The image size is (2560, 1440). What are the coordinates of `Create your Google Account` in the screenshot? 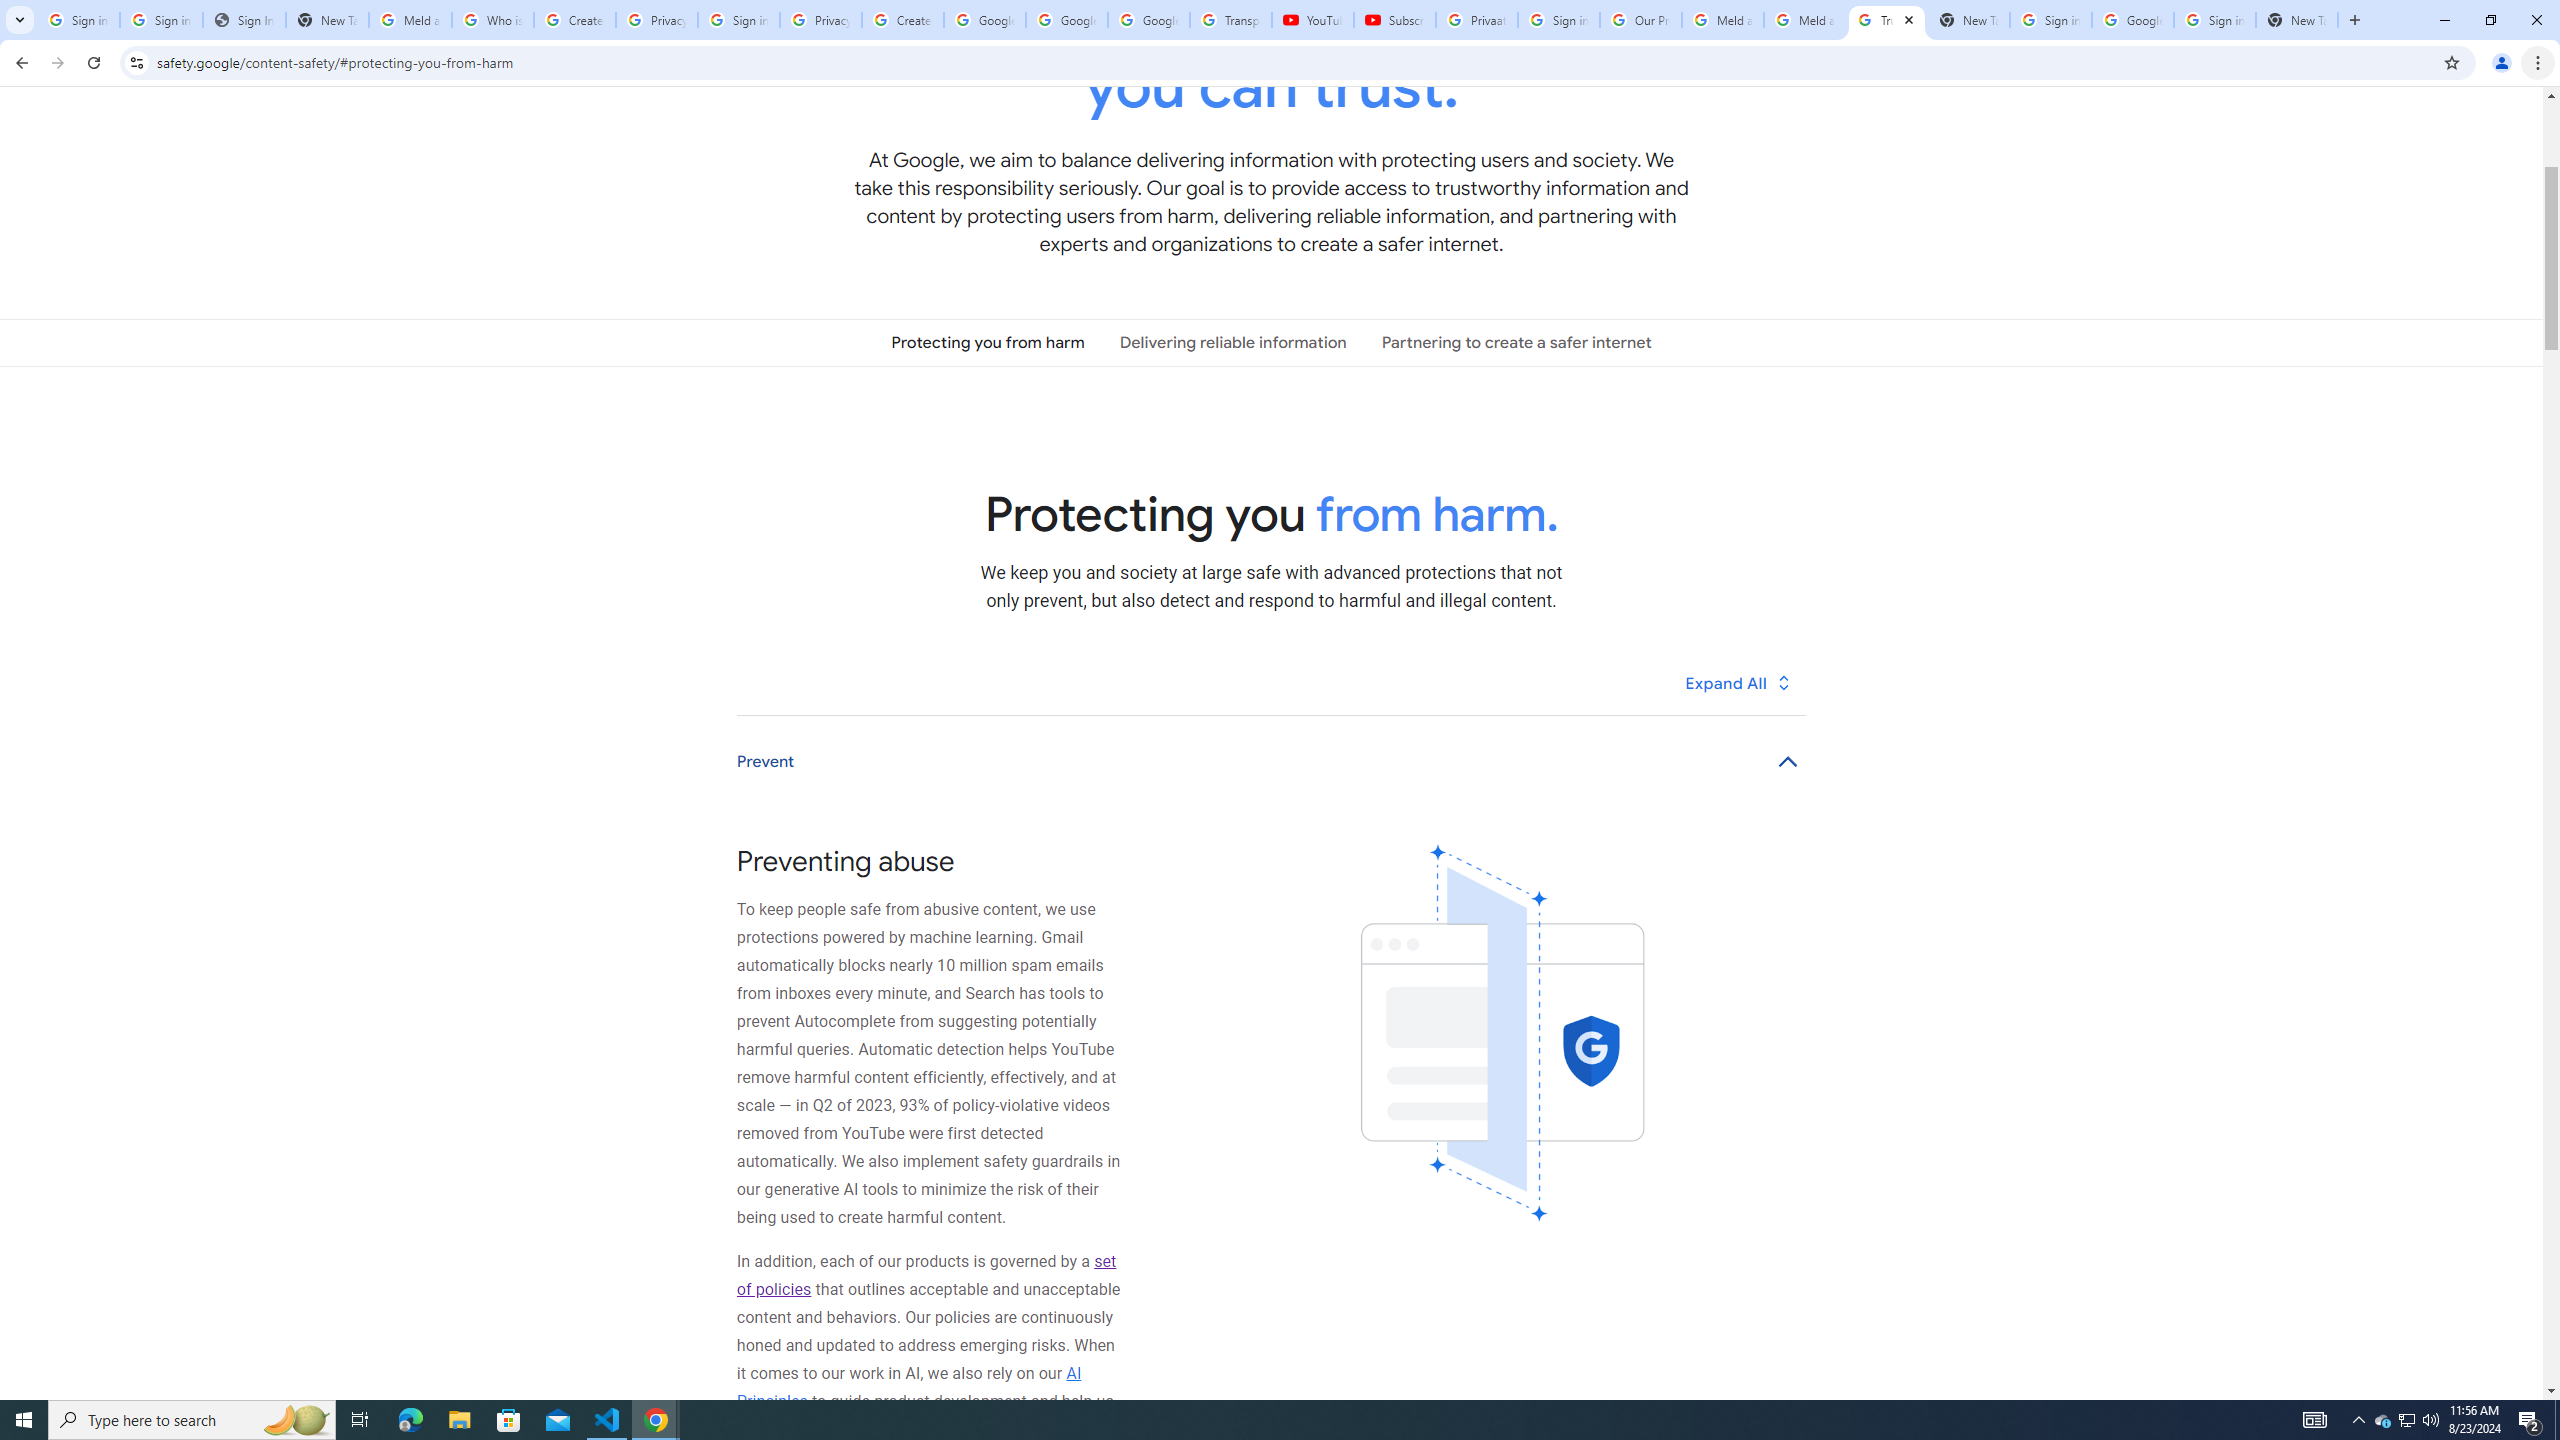 It's located at (574, 20).